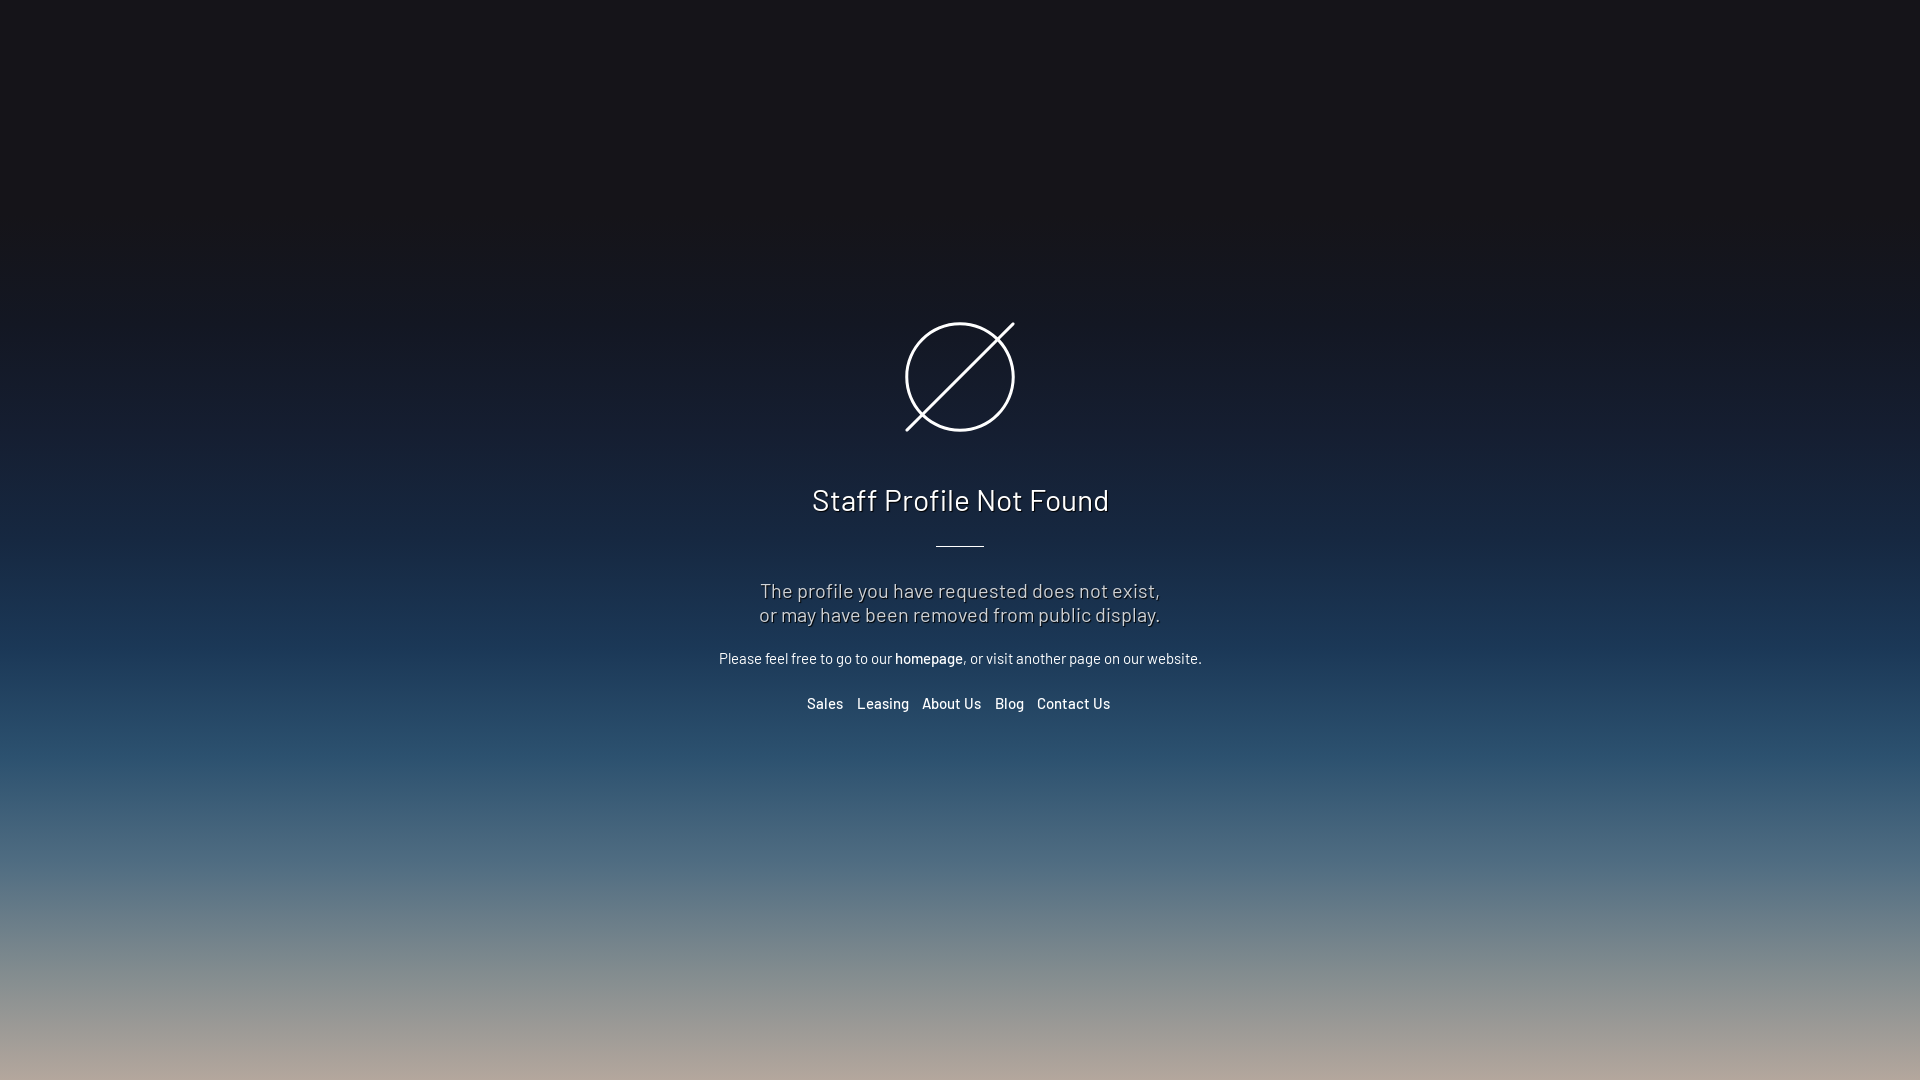  Describe the element at coordinates (882, 703) in the screenshot. I see `Leasing` at that location.